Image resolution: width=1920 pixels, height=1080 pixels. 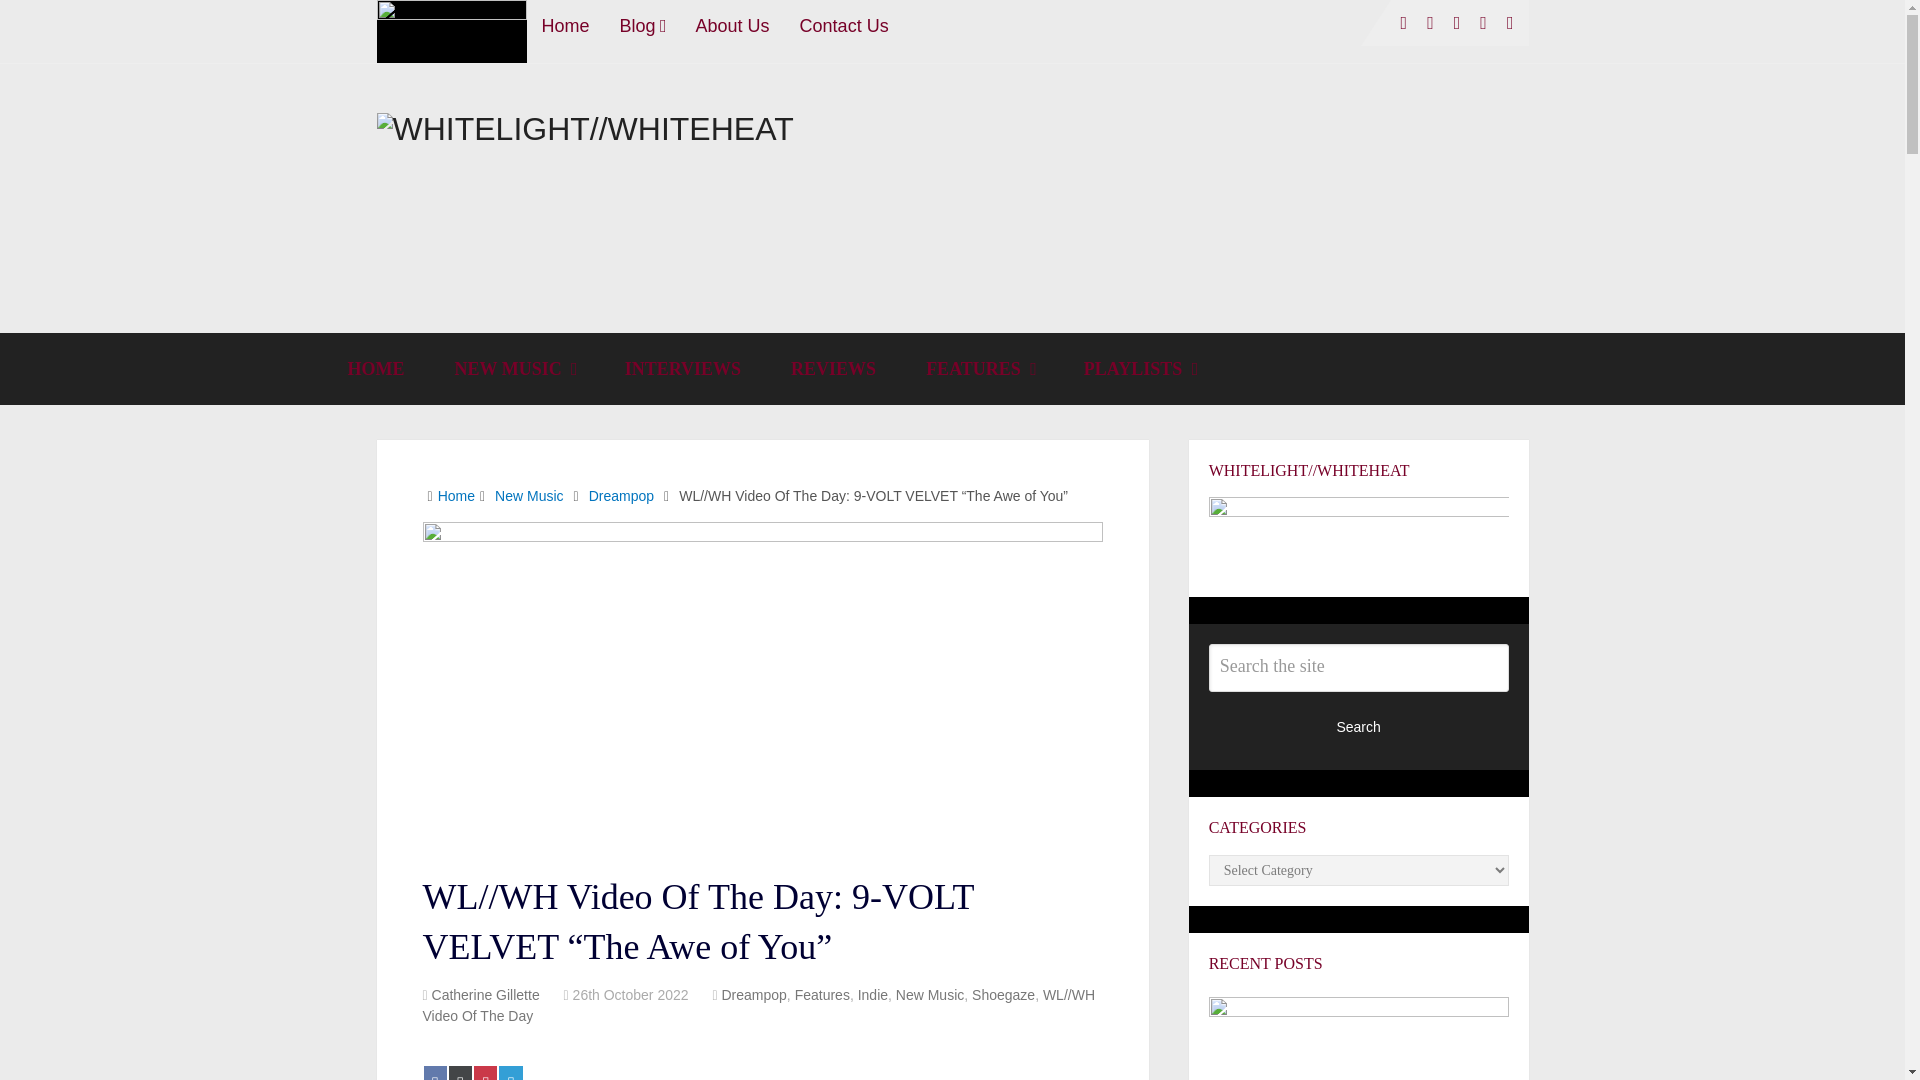 I want to click on About Us, so click(x=733, y=25).